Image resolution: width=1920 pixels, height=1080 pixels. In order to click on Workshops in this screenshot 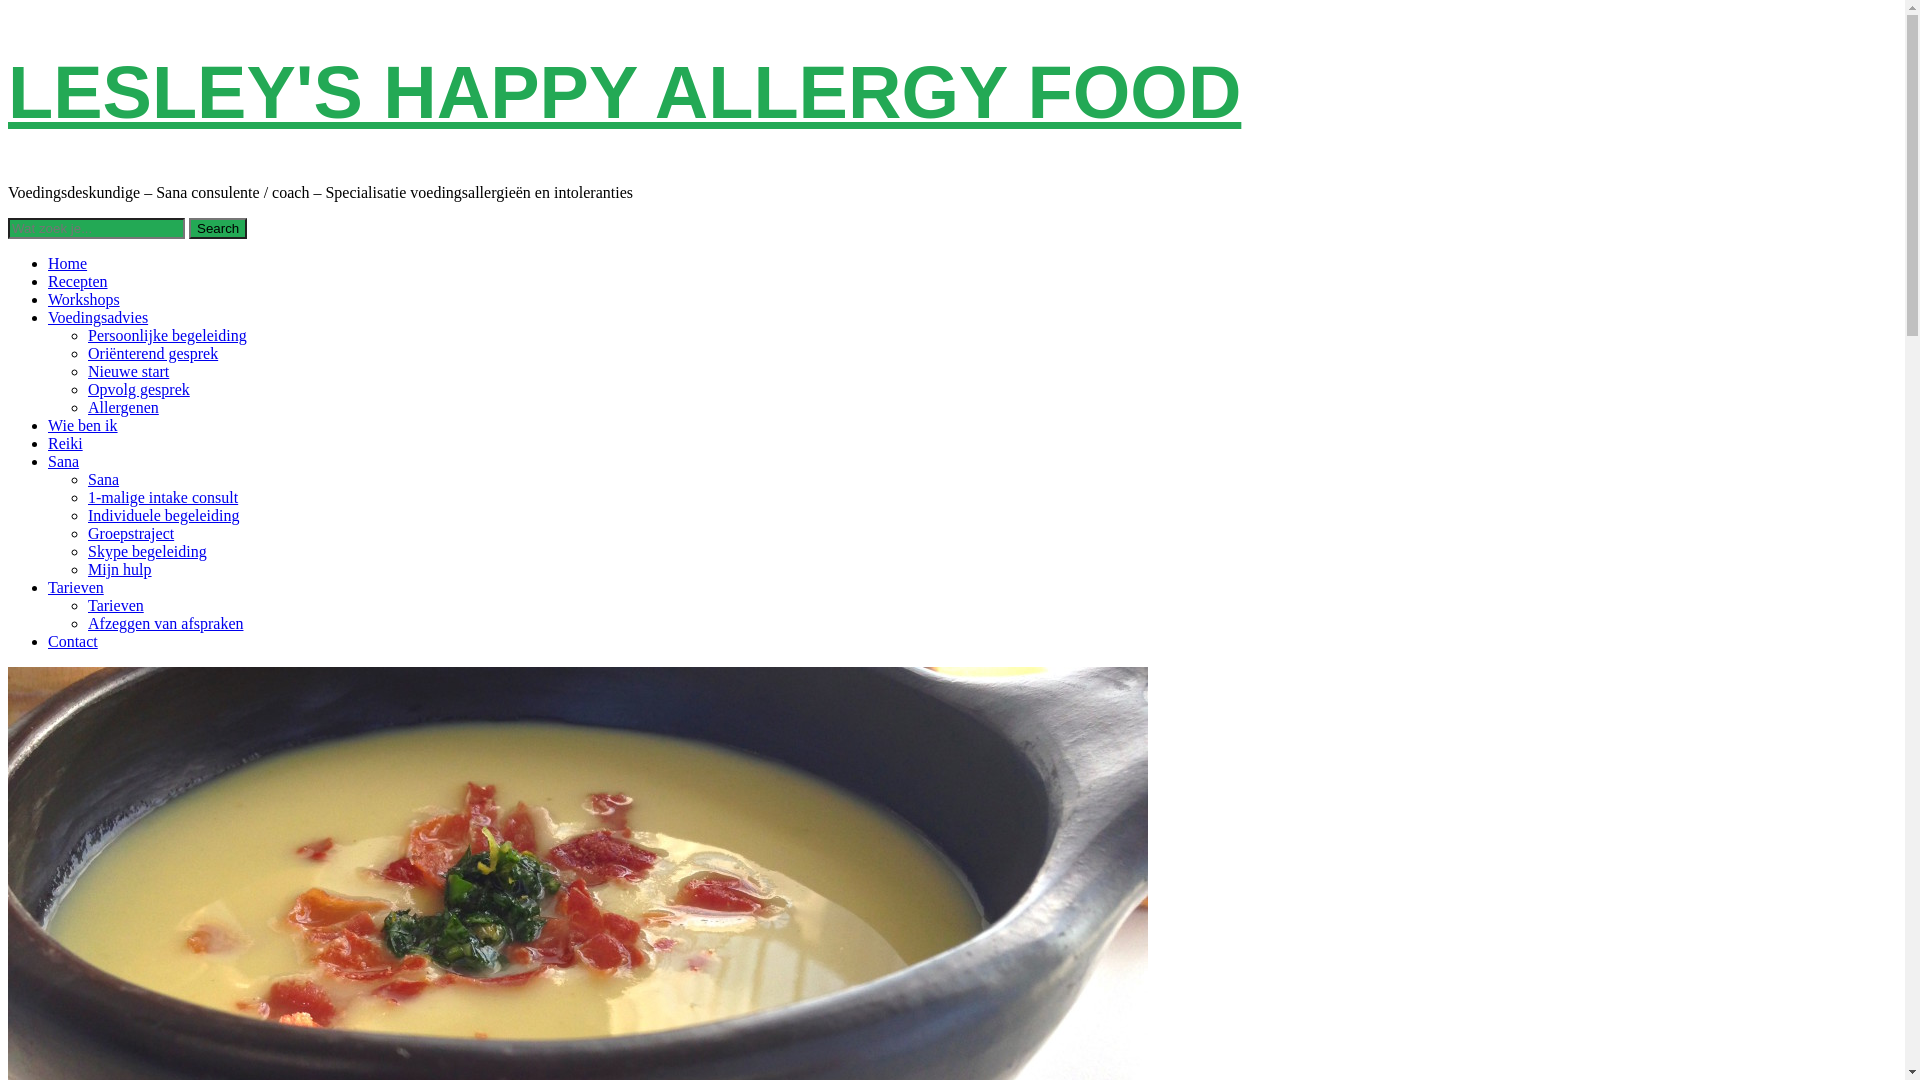, I will do `click(84, 300)`.